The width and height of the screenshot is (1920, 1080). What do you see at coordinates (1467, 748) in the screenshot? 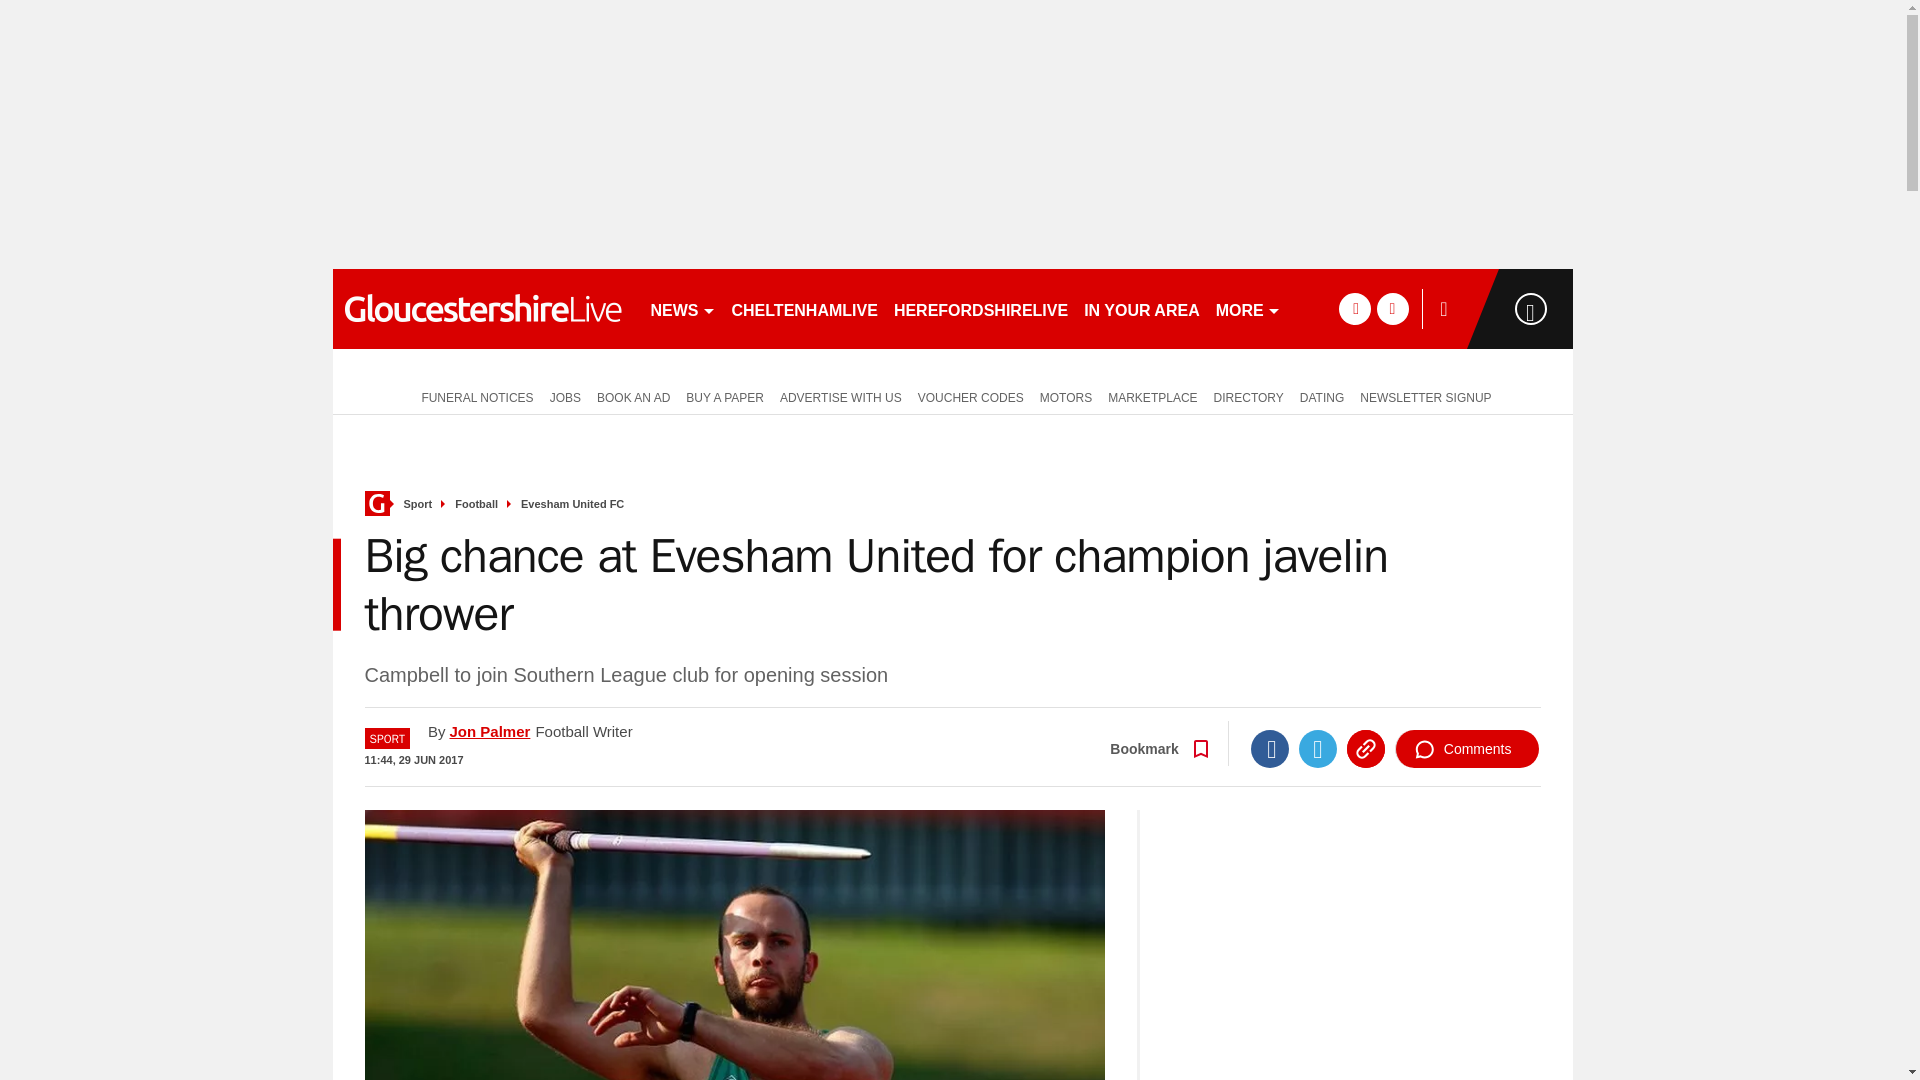
I see `Comments` at bounding box center [1467, 748].